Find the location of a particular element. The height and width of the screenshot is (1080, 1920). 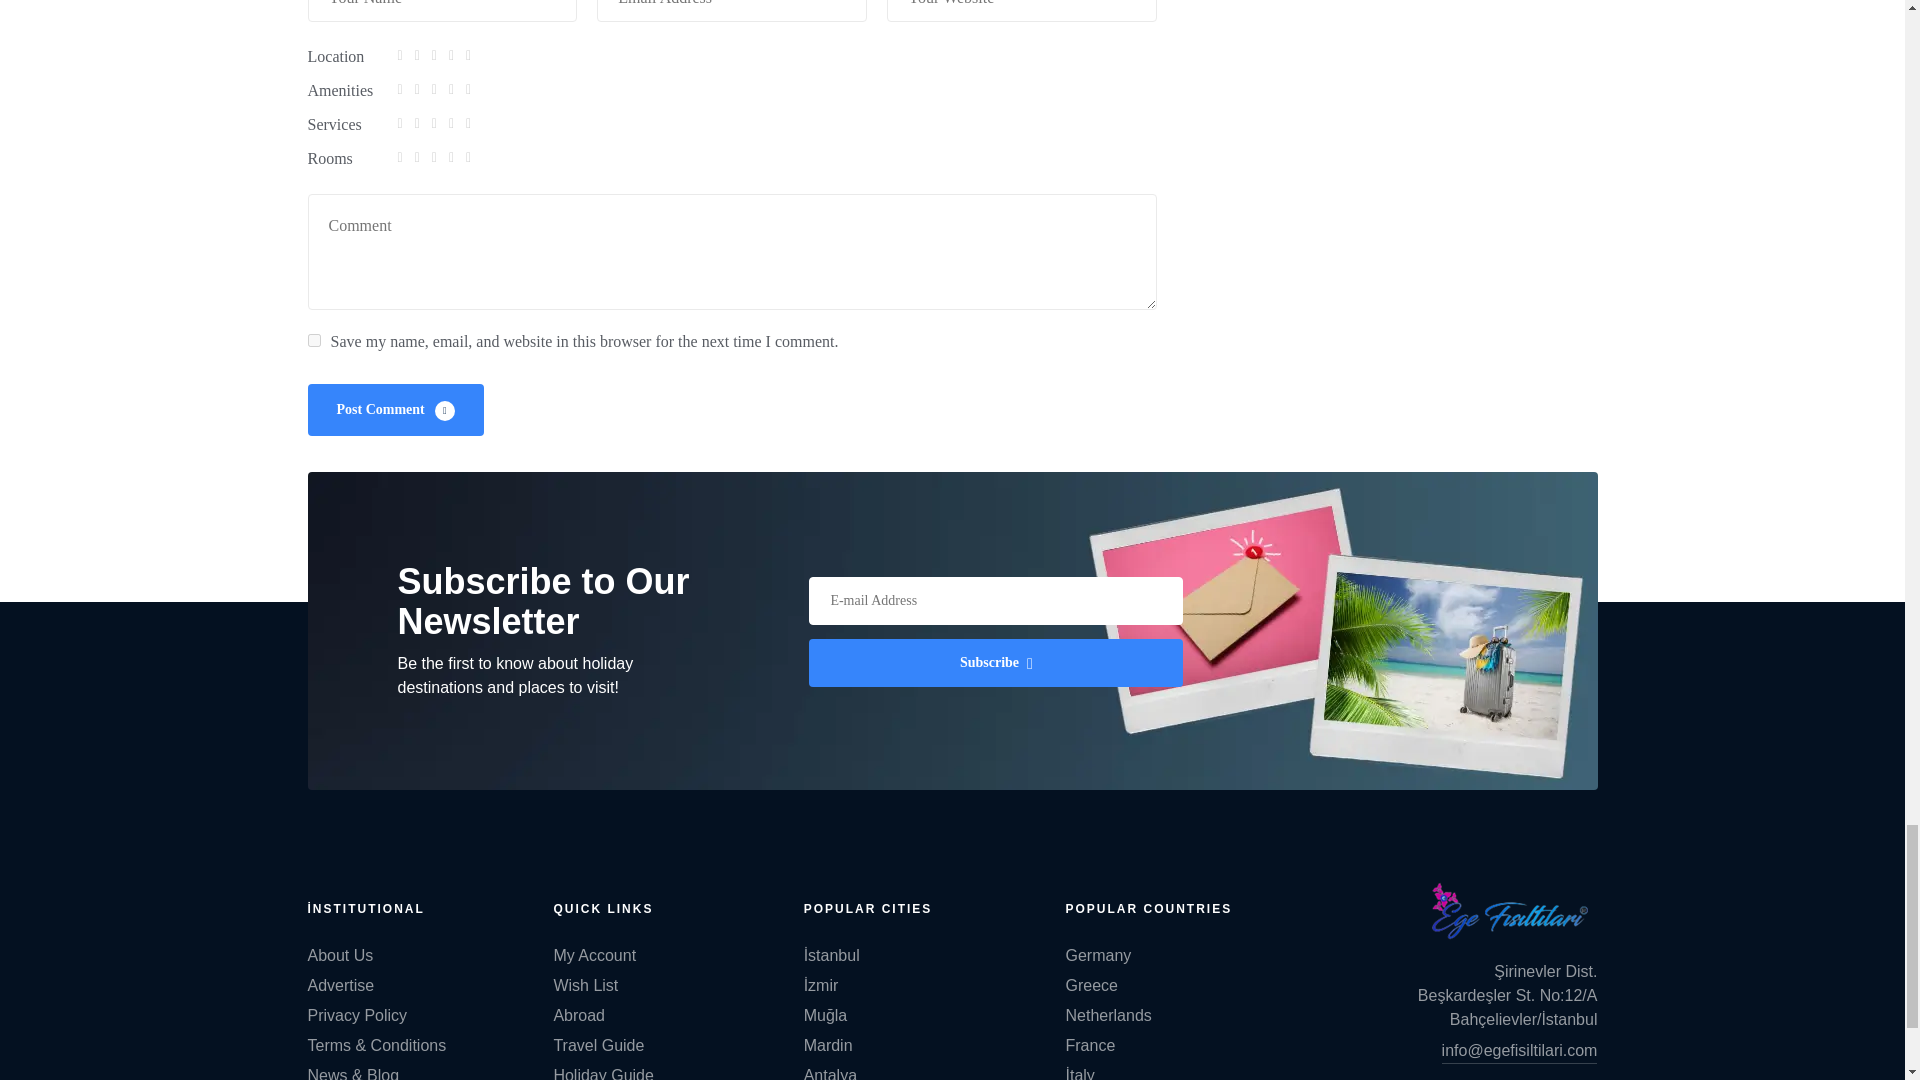

yes is located at coordinates (314, 340).